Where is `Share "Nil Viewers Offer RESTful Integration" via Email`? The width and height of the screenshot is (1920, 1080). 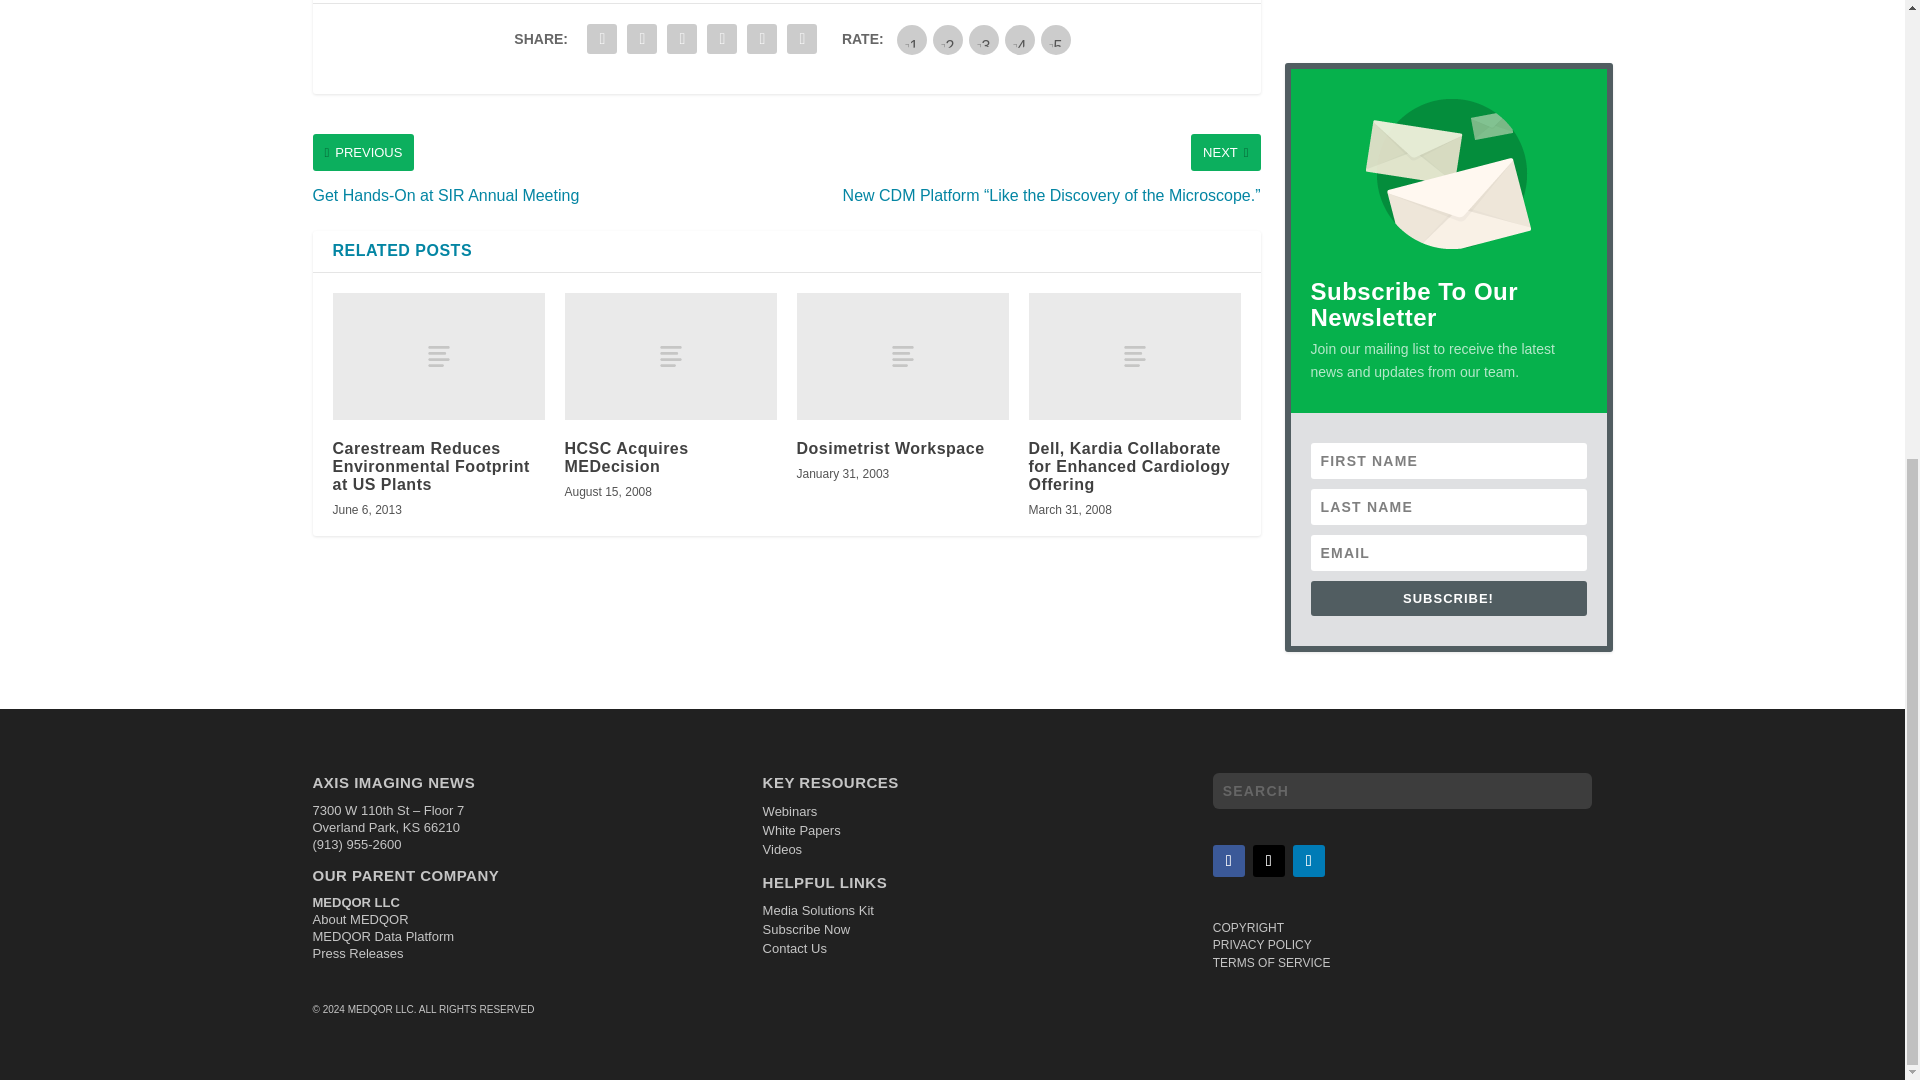 Share "Nil Viewers Offer RESTful Integration" via Email is located at coordinates (761, 39).